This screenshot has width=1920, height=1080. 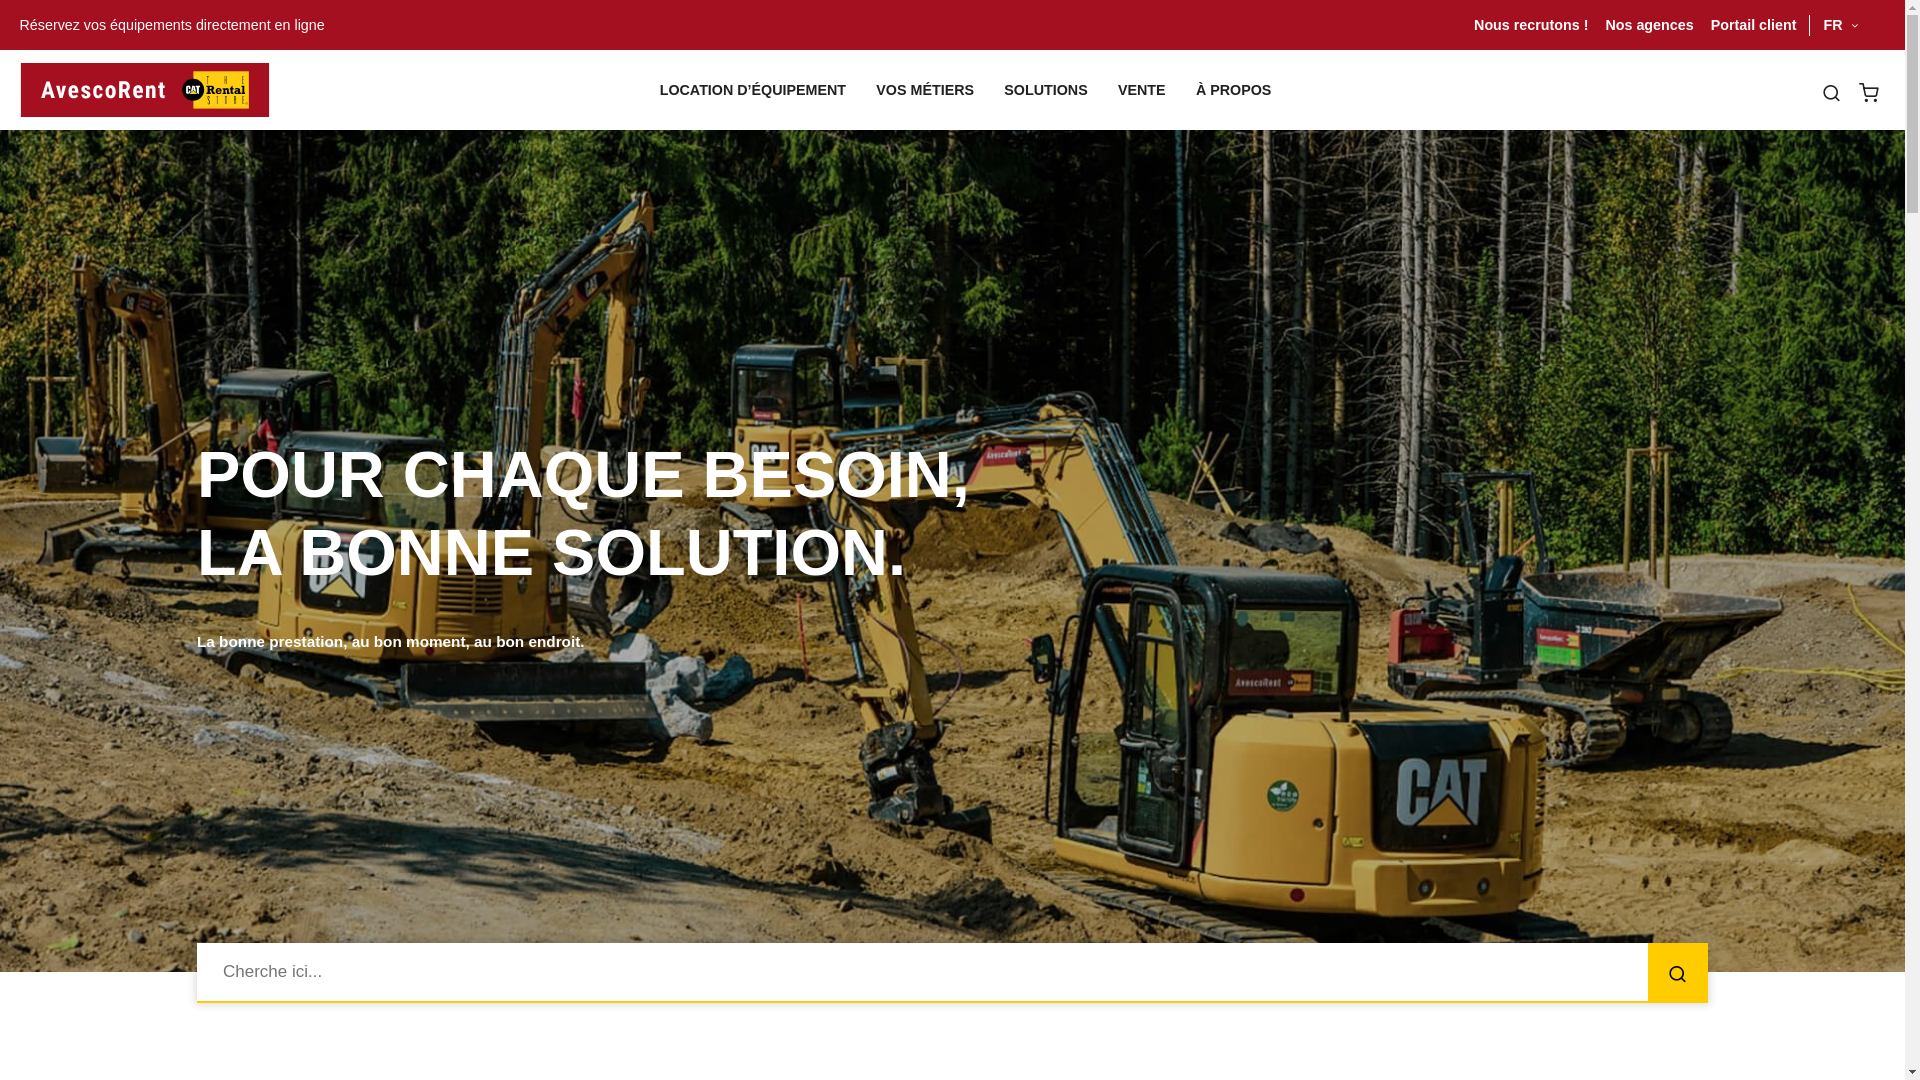 What do you see at coordinates (1649, 25) in the screenshot?
I see `Nos agences` at bounding box center [1649, 25].